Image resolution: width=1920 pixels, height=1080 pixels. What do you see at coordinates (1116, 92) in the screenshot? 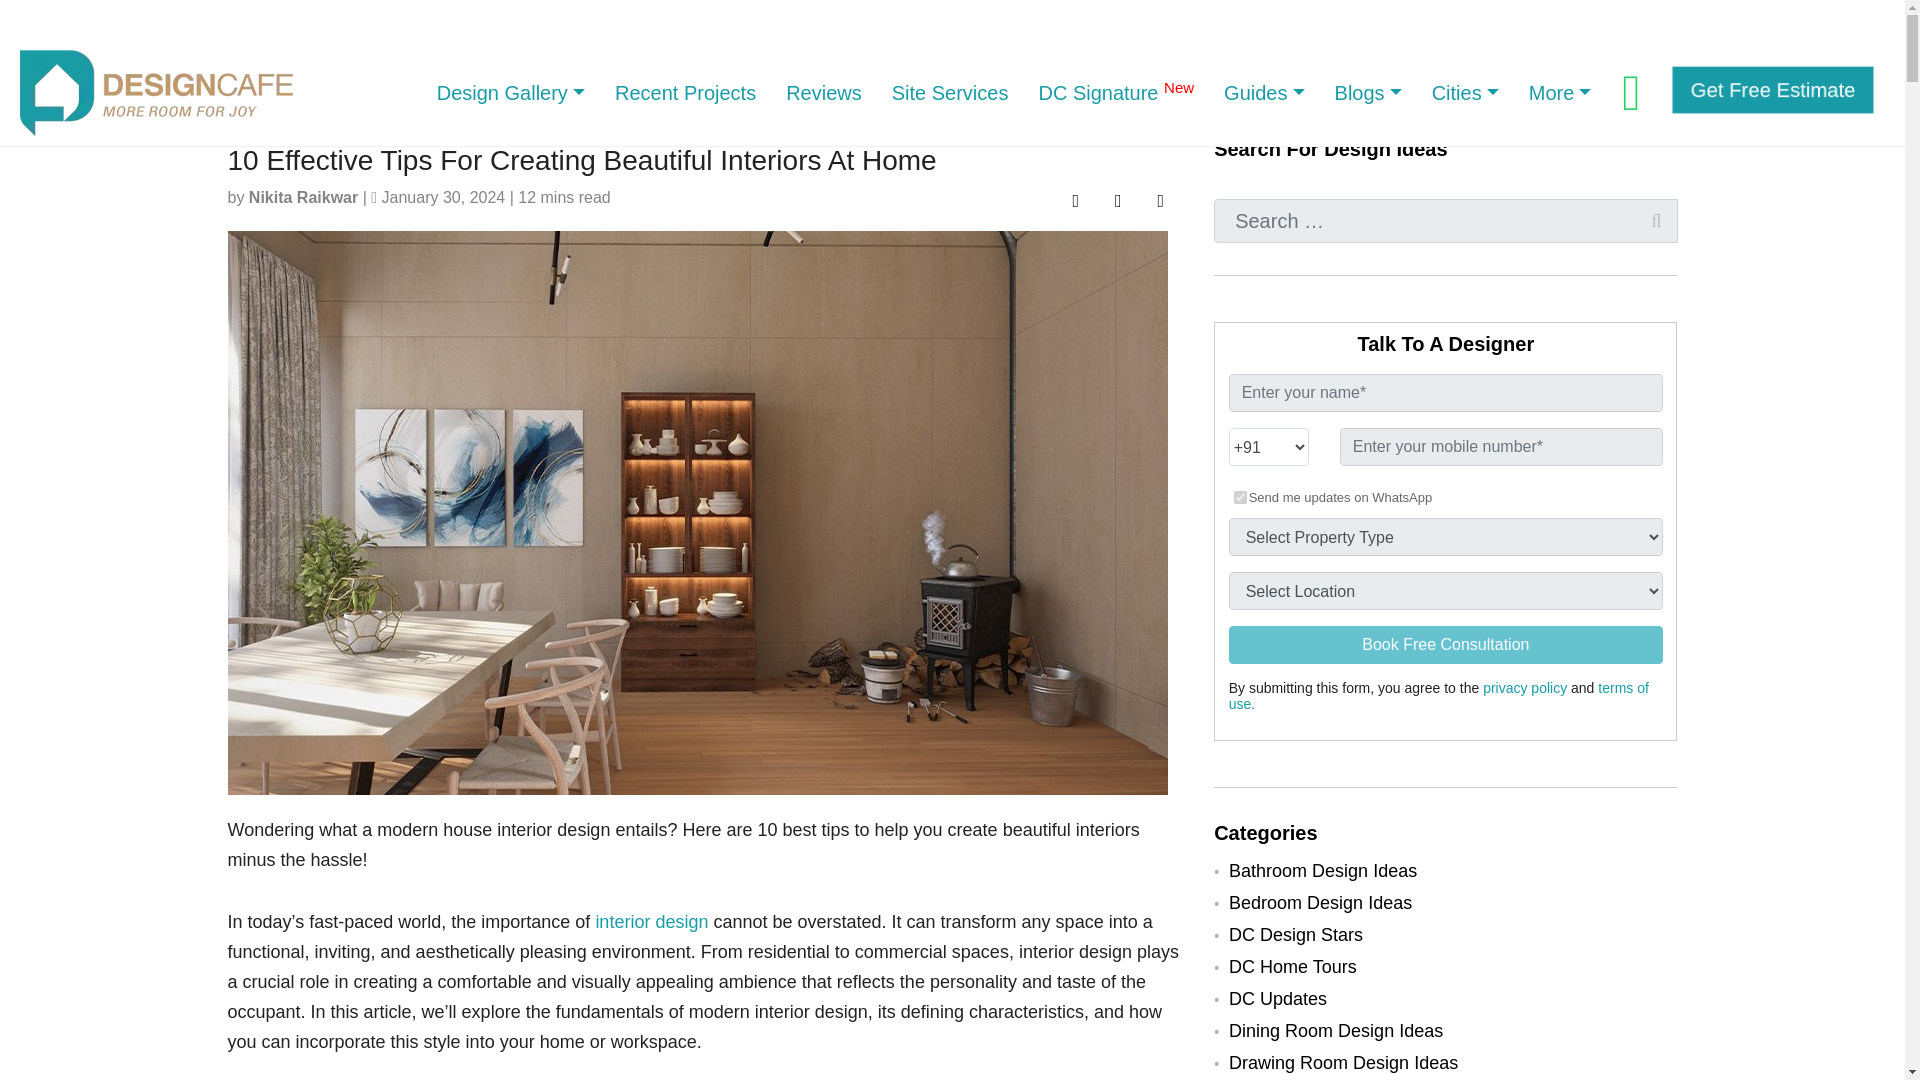
I see `DC Signature New` at bounding box center [1116, 92].